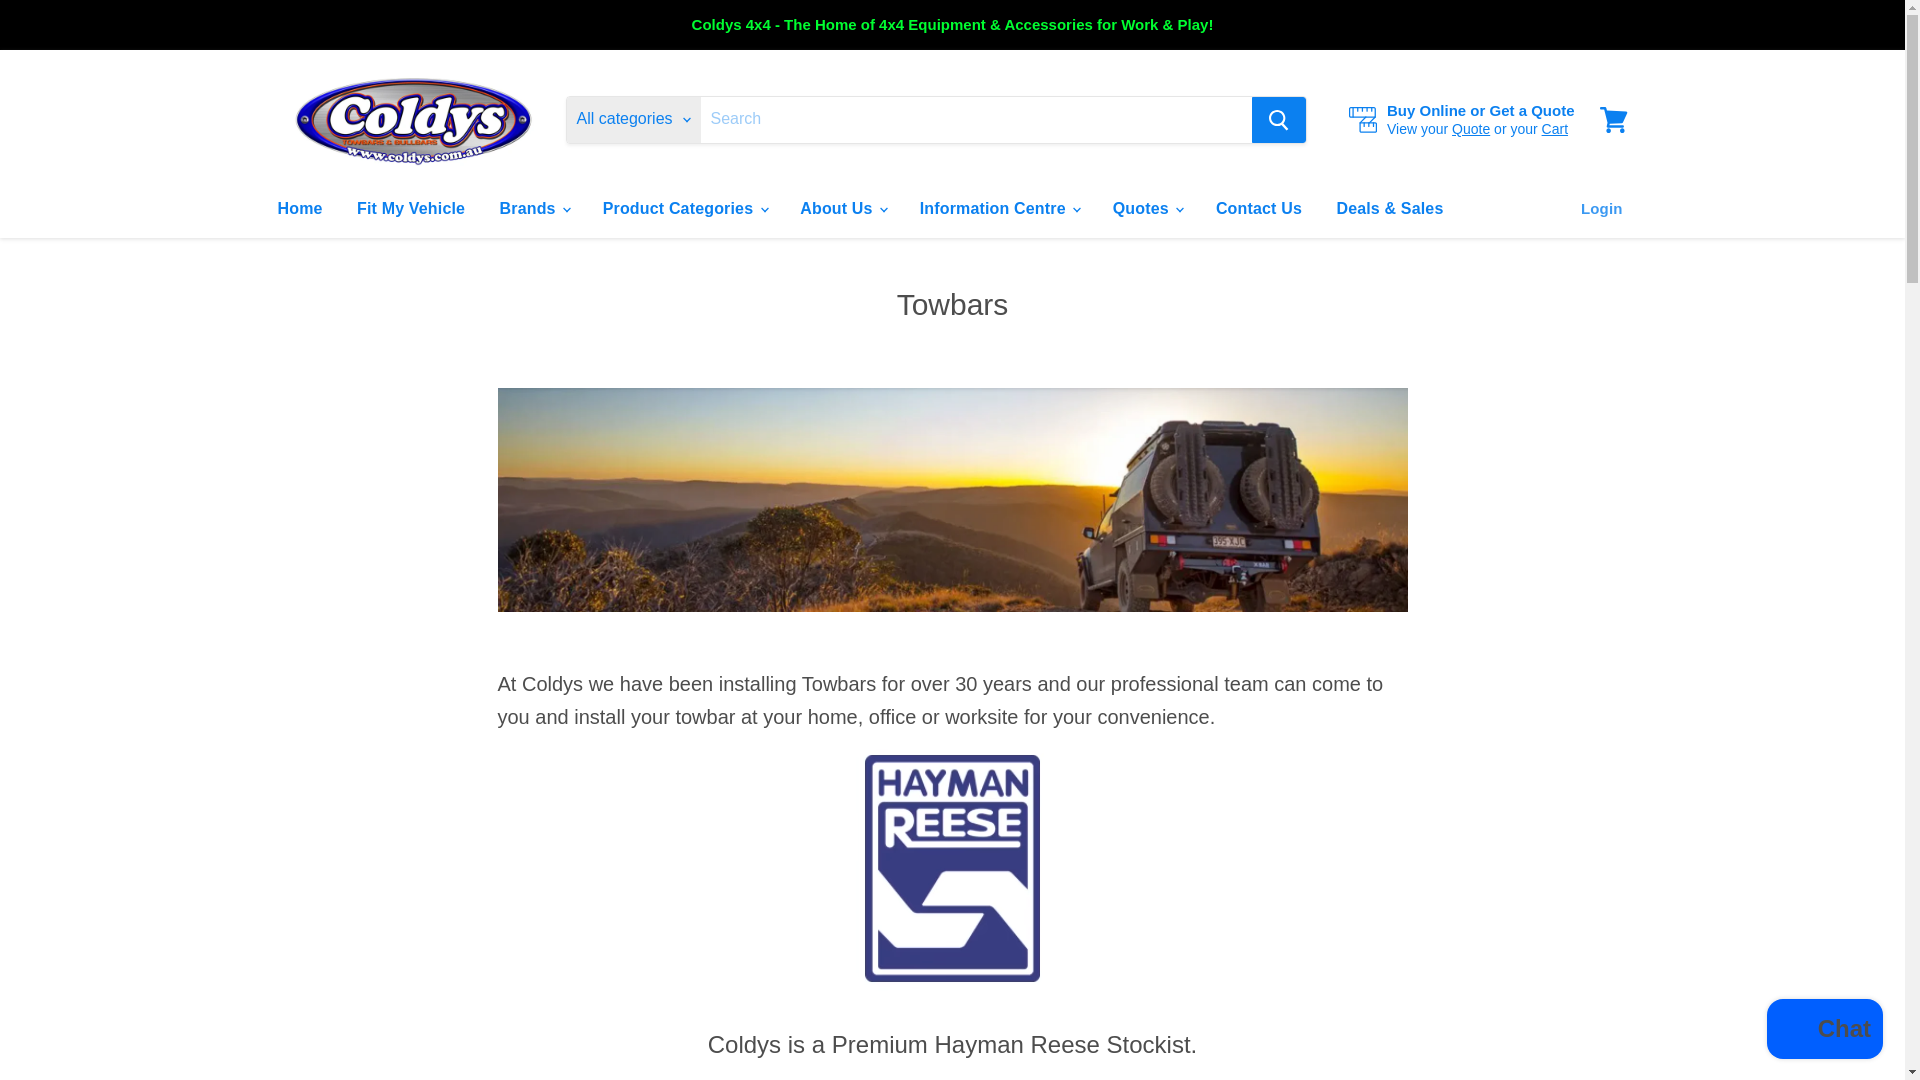 Image resolution: width=1920 pixels, height=1080 pixels. What do you see at coordinates (684, 208) in the screenshot?
I see `Product Categories` at bounding box center [684, 208].